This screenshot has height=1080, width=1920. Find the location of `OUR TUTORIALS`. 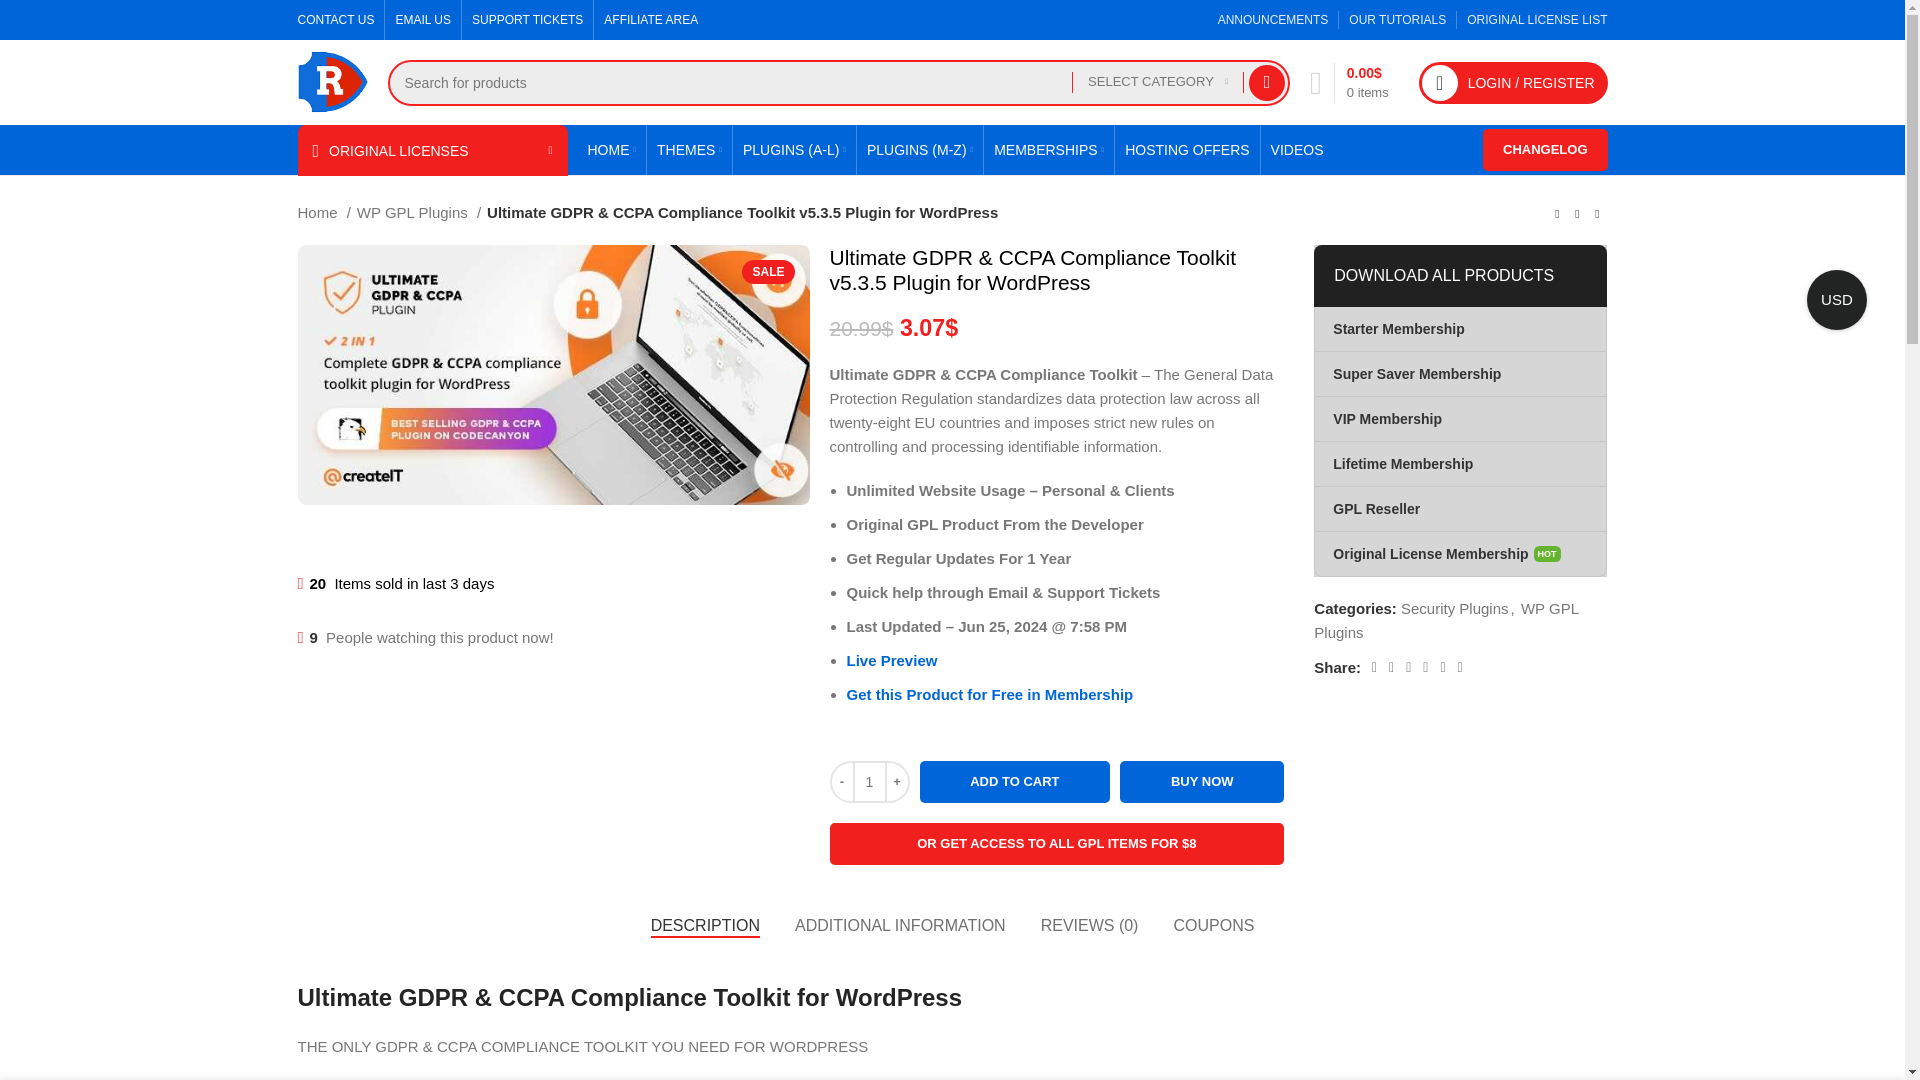

OUR TUTORIALS is located at coordinates (1397, 20).